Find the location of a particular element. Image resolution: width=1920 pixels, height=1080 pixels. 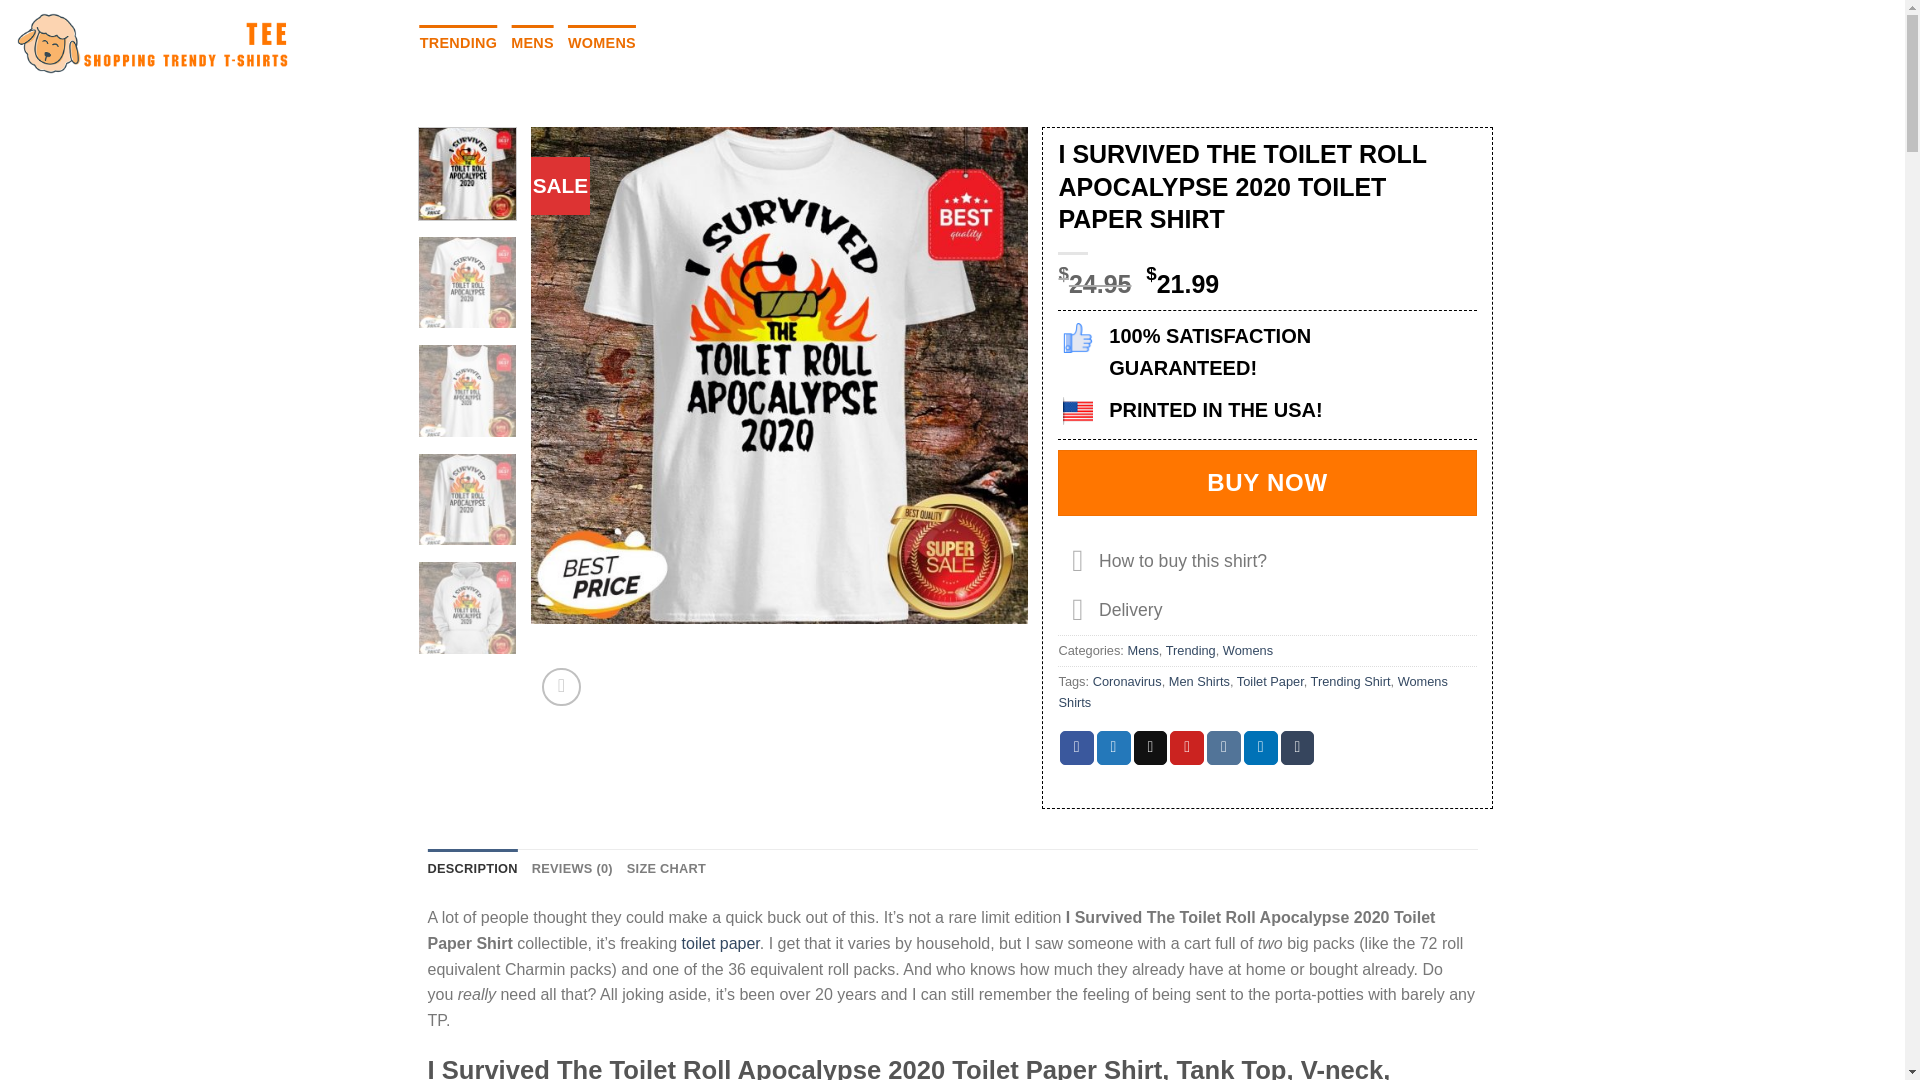

HOME is located at coordinates (382, 42).